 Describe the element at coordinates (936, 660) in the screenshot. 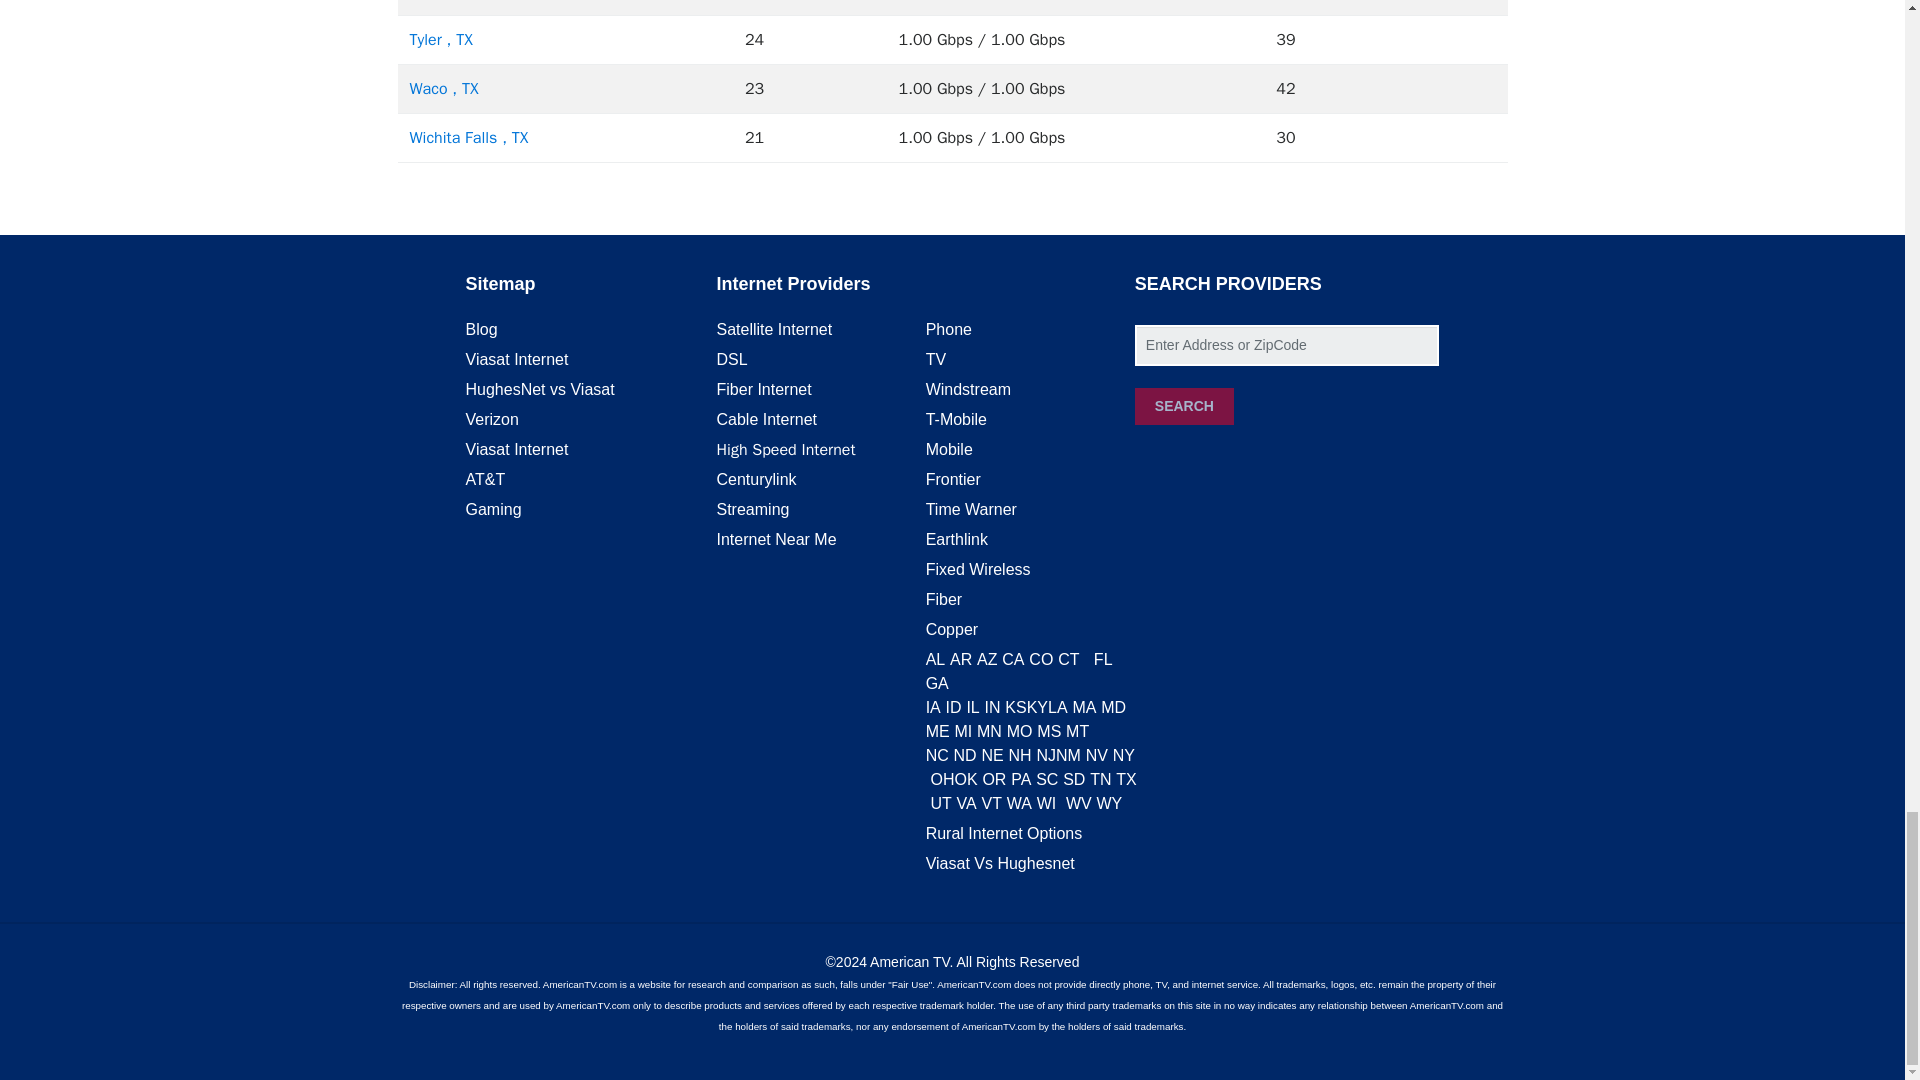

I see `Alabama` at that location.